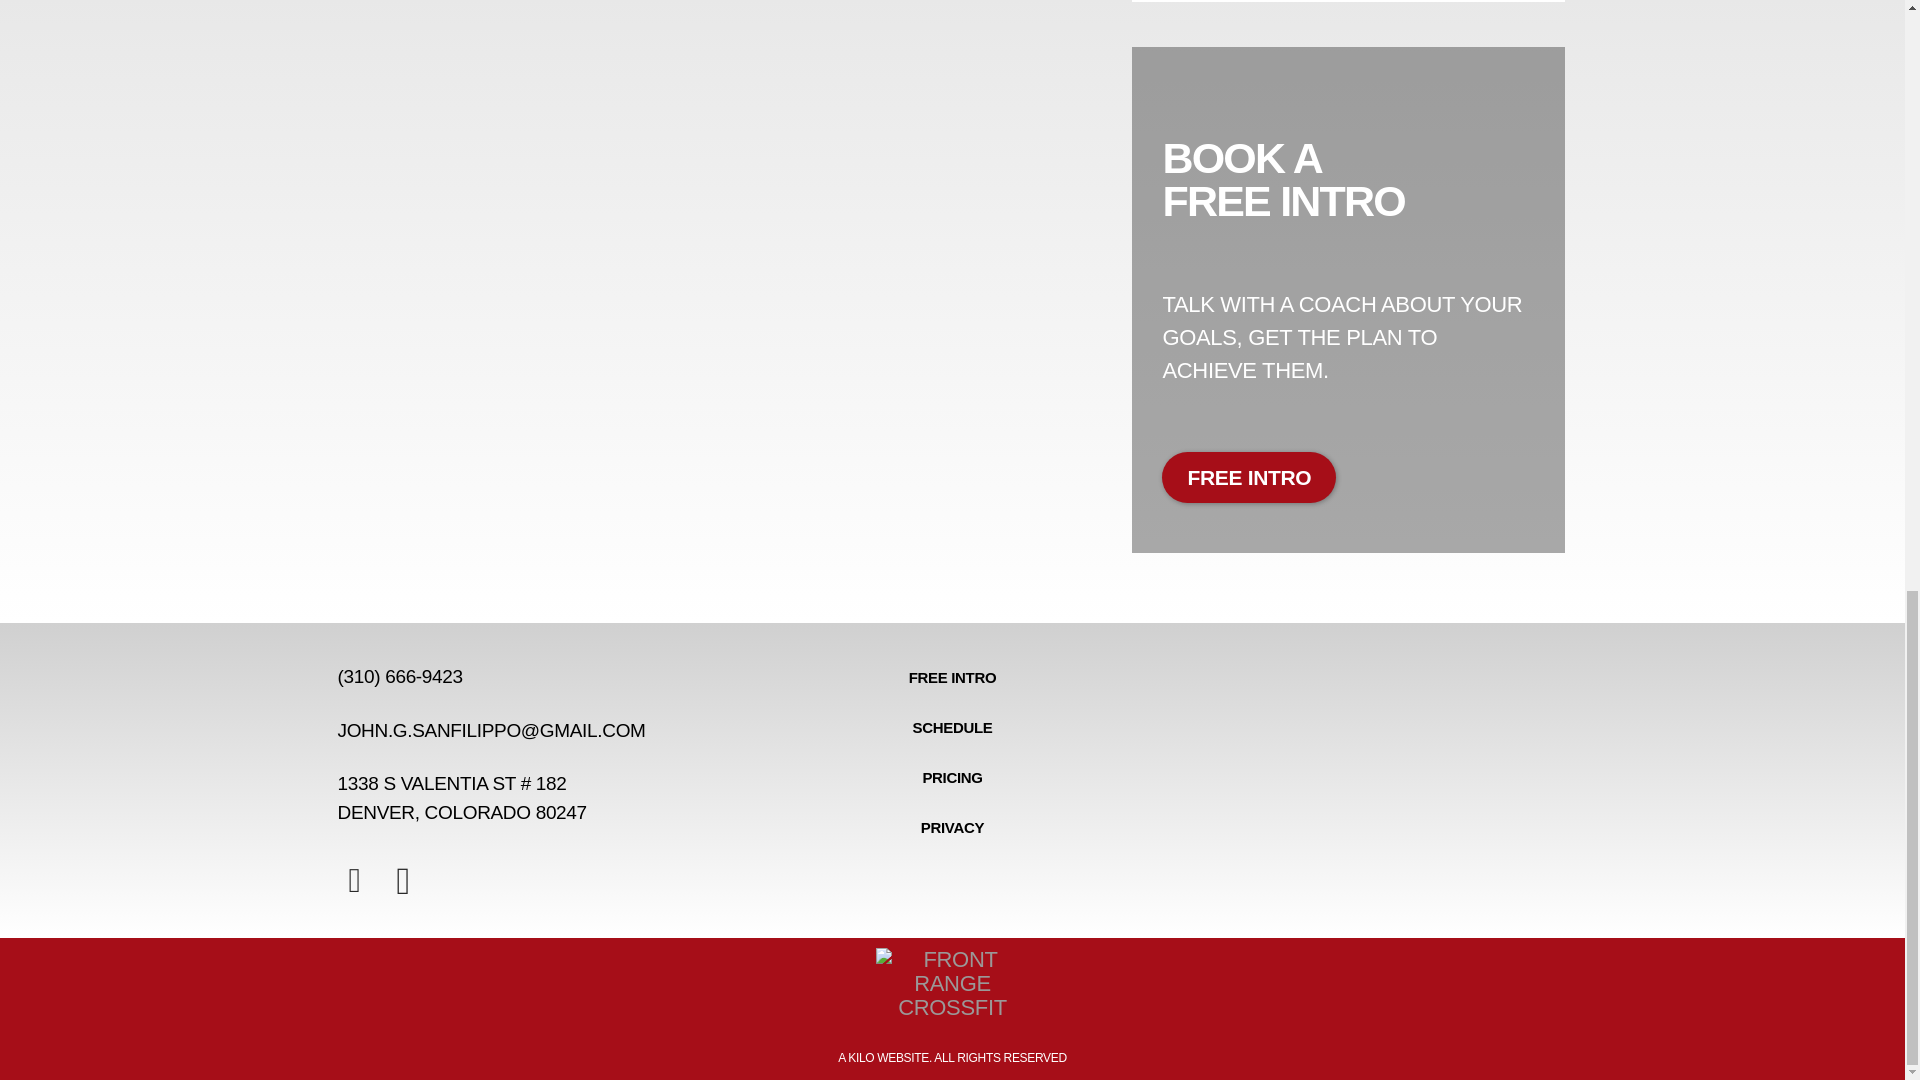 The width and height of the screenshot is (1920, 1080). I want to click on PRIVACY, so click(952, 828).